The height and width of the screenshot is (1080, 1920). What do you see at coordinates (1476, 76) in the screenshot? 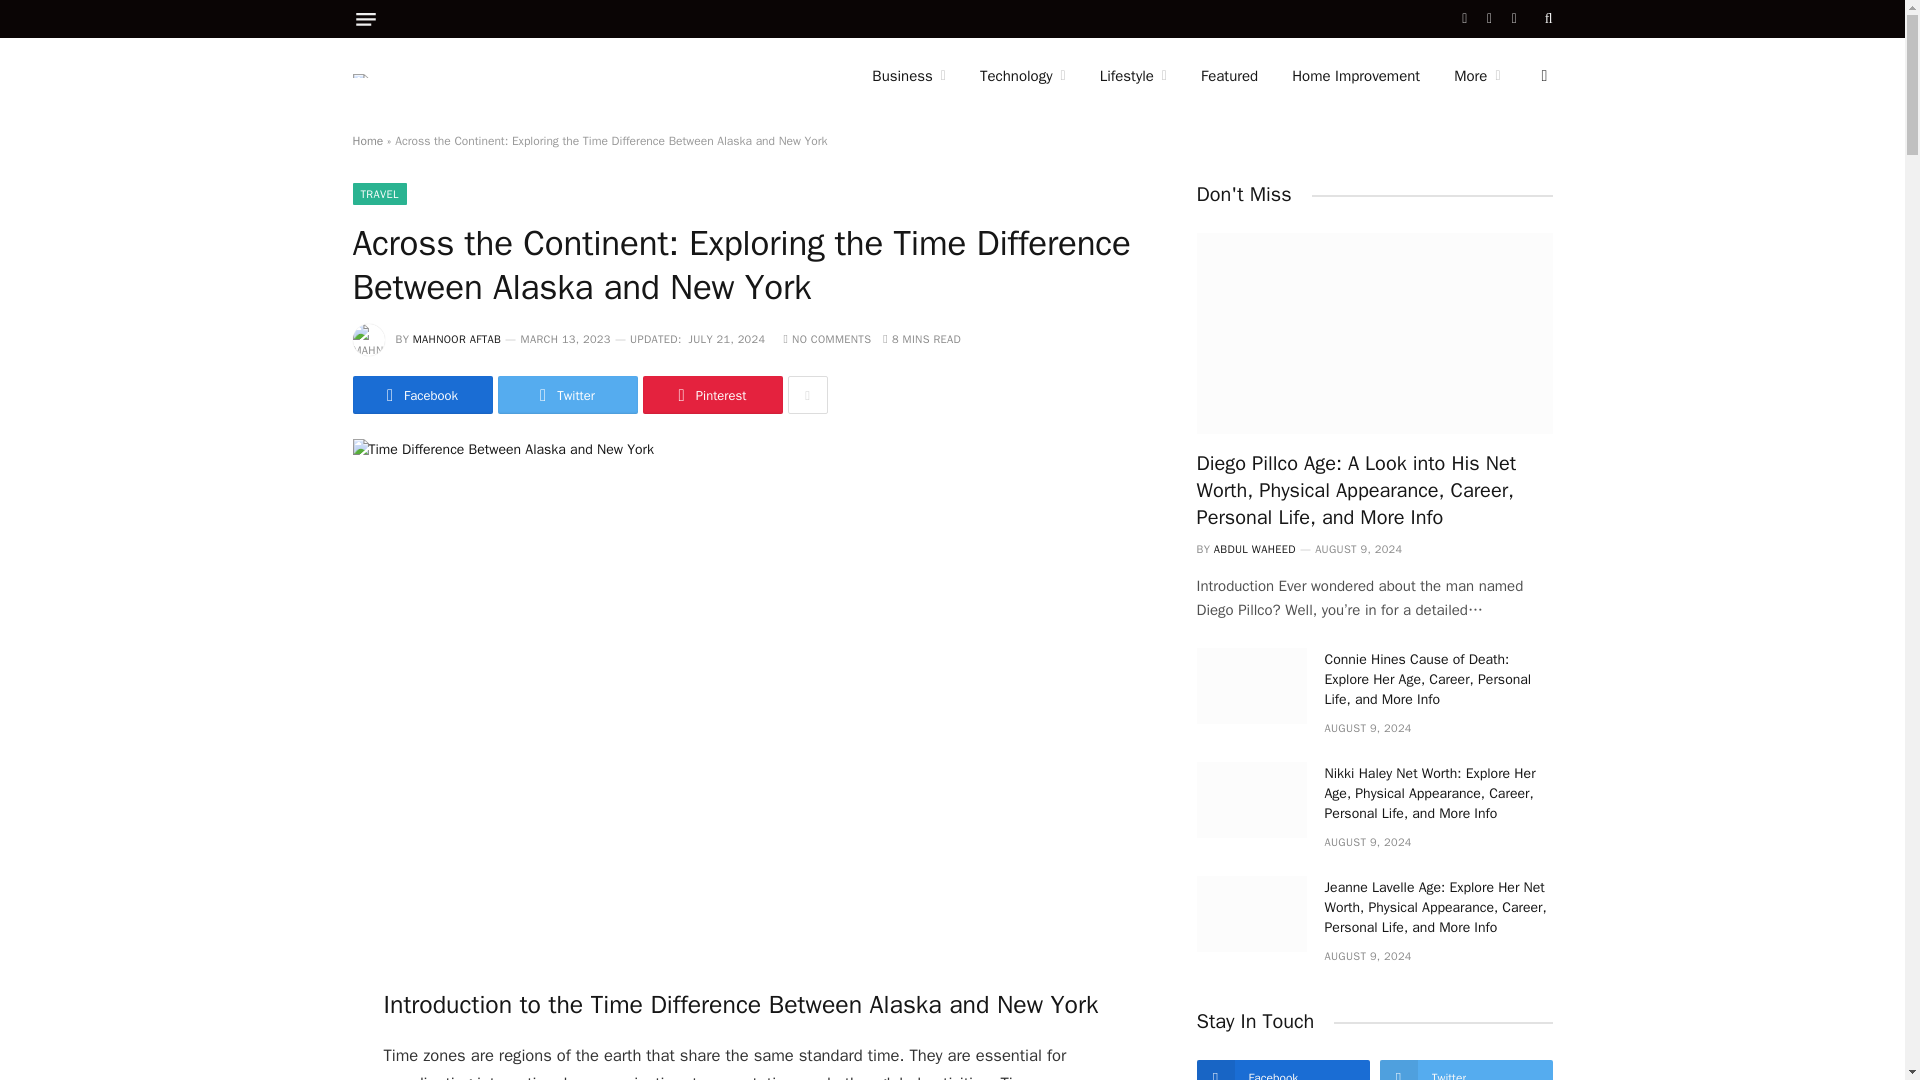
I see `More` at bounding box center [1476, 76].